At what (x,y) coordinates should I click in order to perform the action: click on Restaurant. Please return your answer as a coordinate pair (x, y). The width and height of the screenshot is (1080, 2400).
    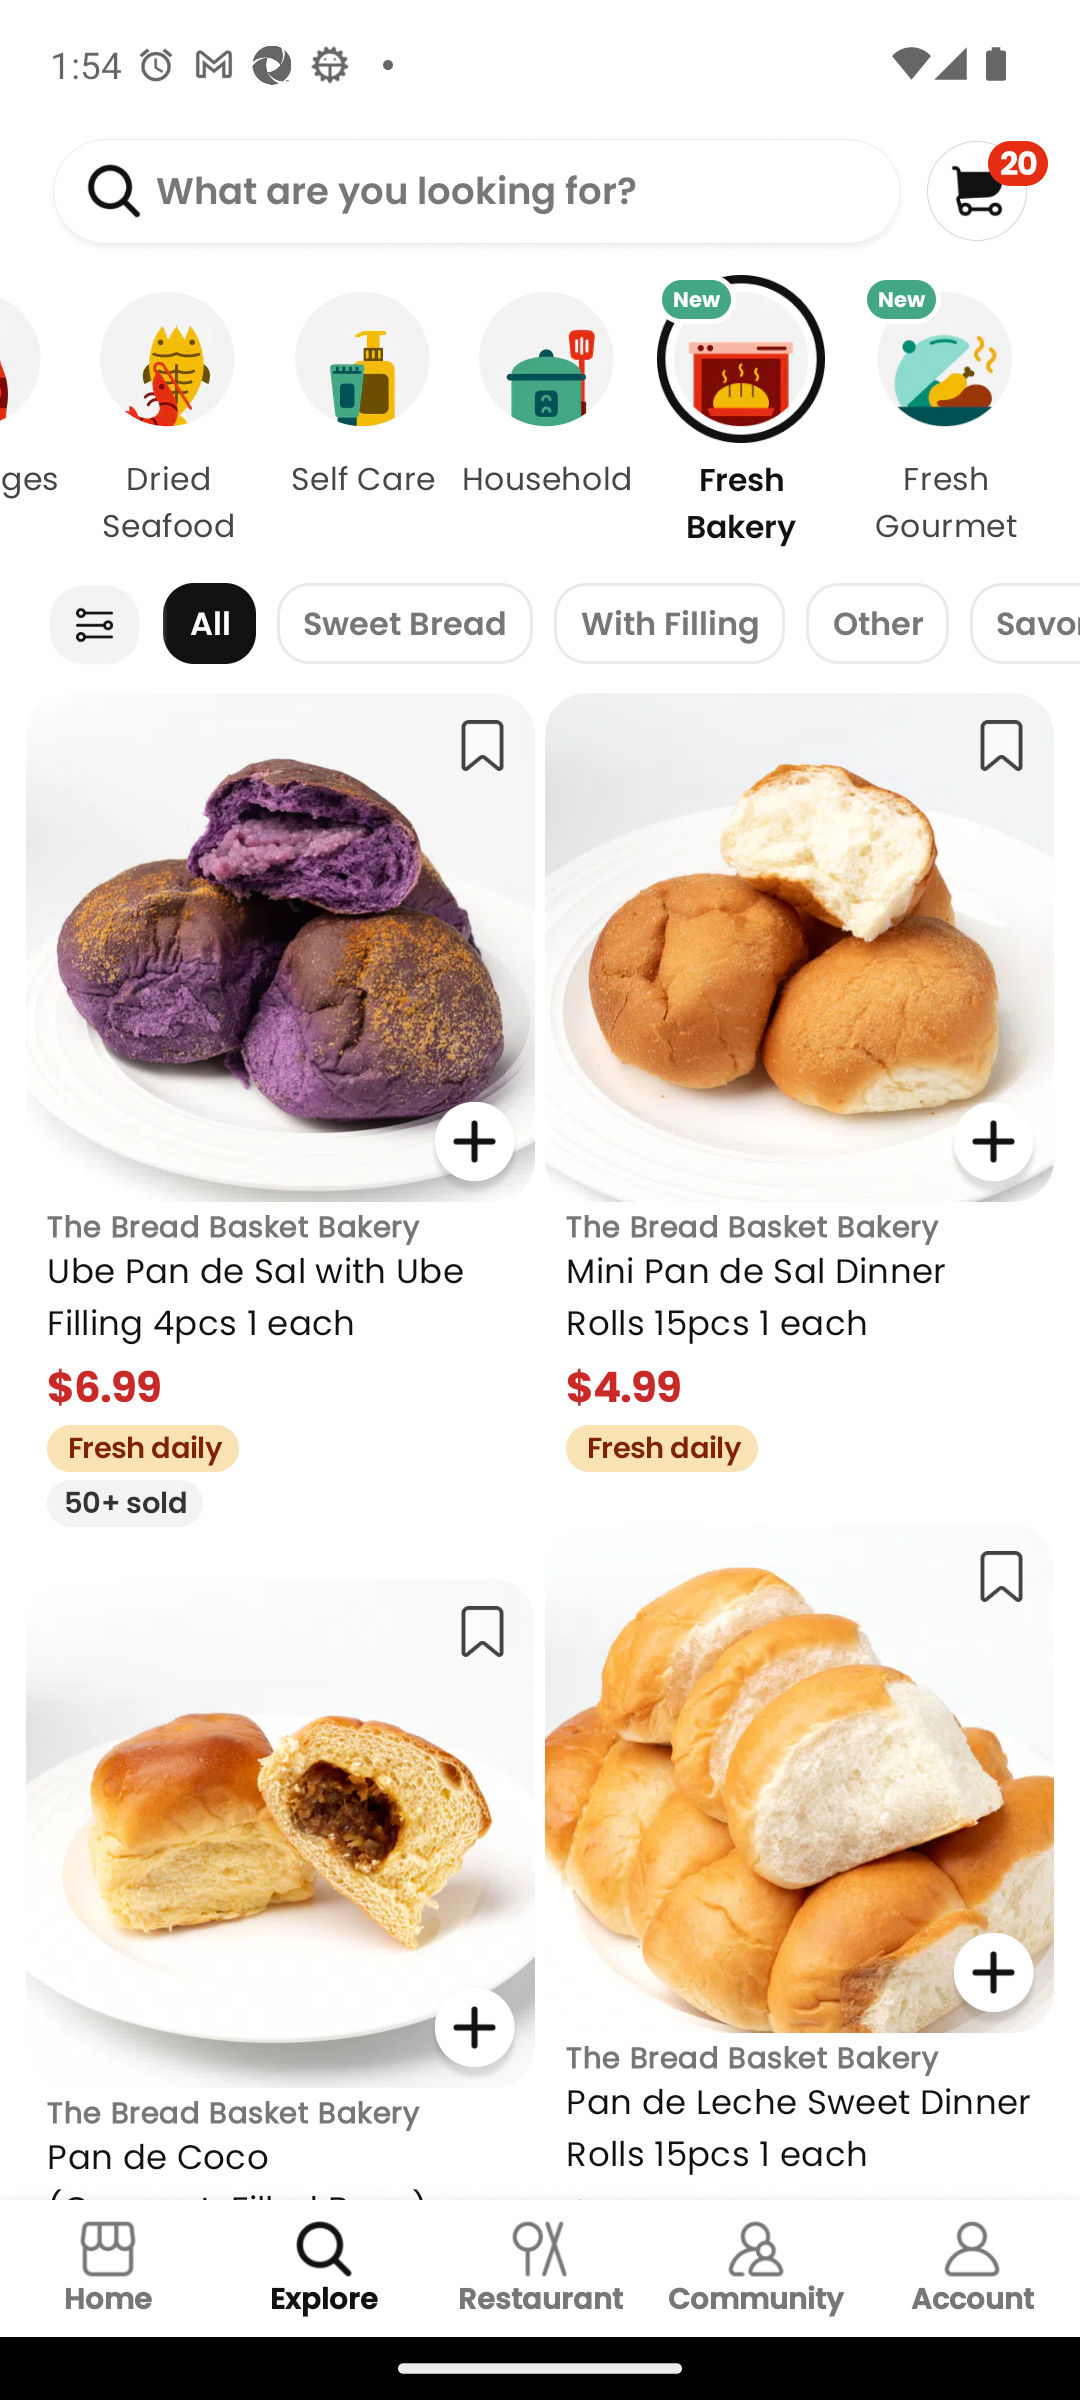
    Looking at the image, I should click on (540, 2268).